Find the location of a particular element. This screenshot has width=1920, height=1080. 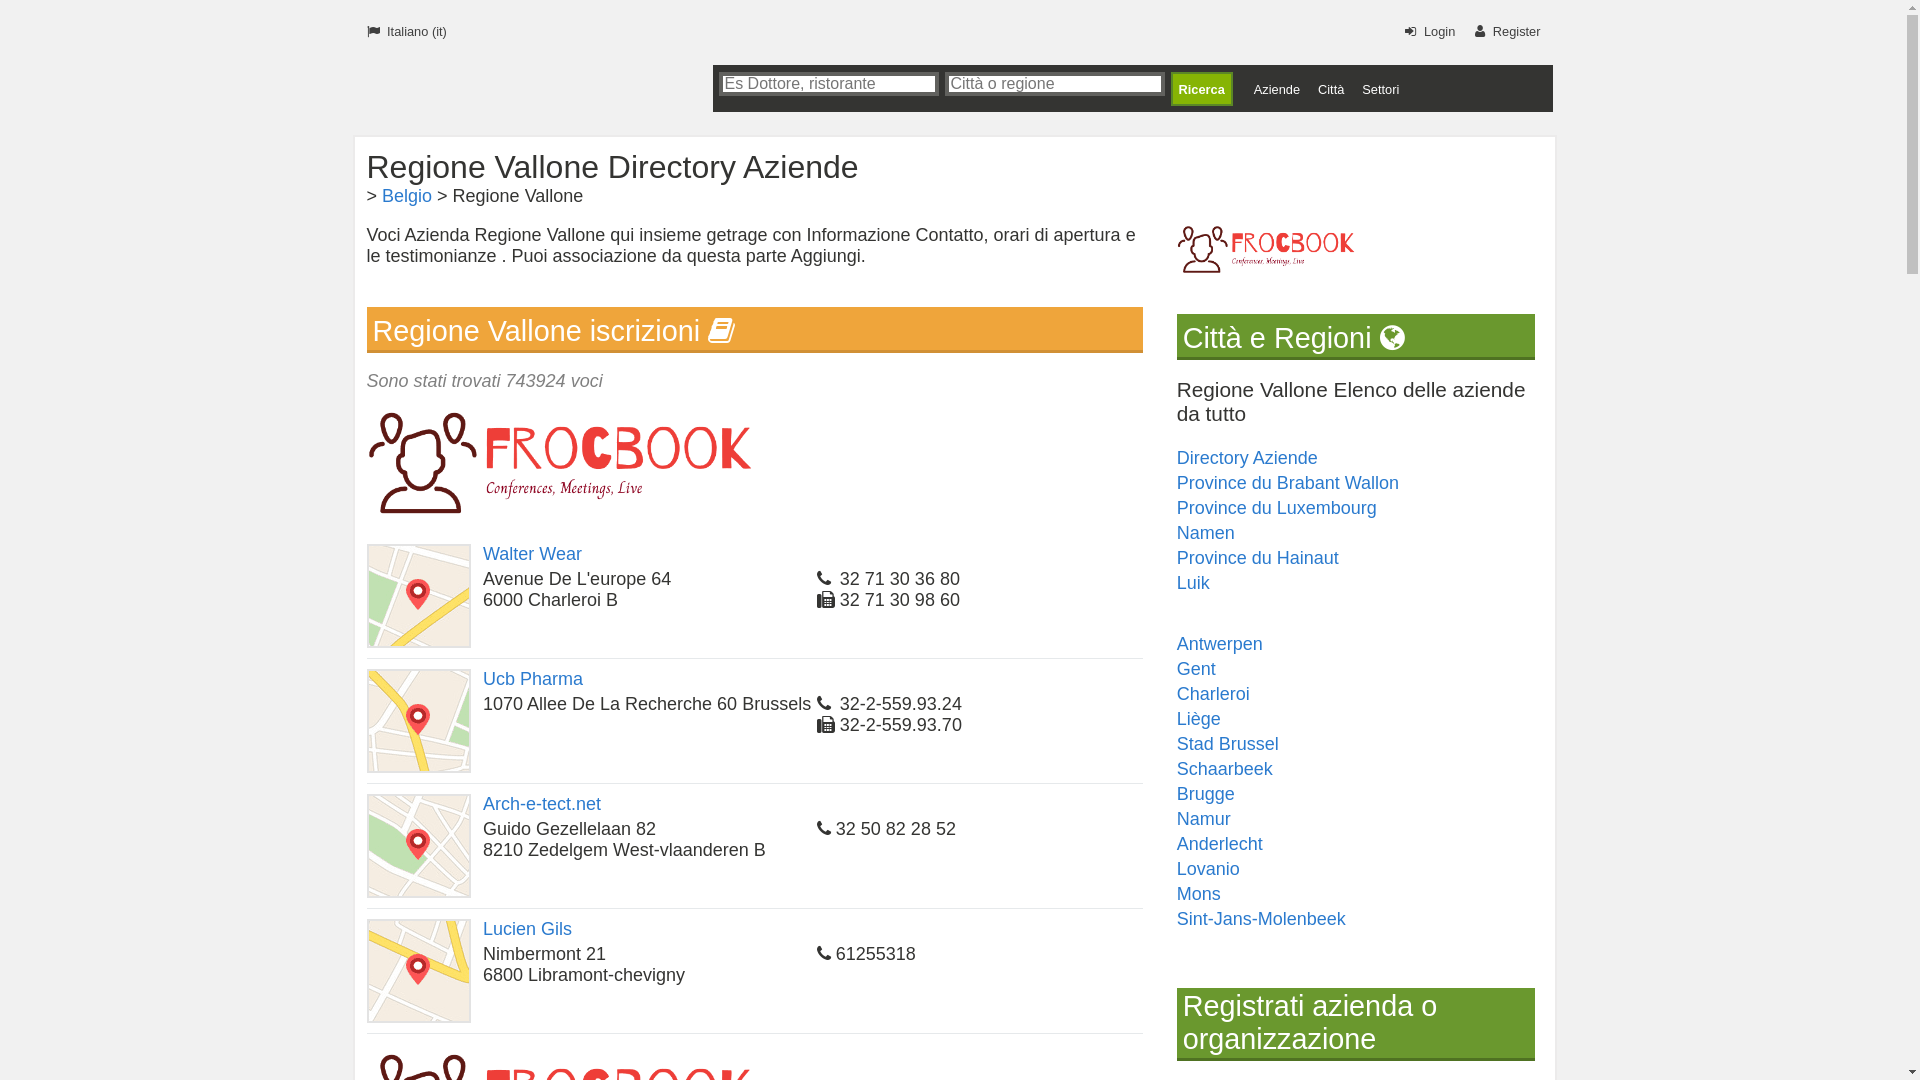

Settori is located at coordinates (1380, 90).